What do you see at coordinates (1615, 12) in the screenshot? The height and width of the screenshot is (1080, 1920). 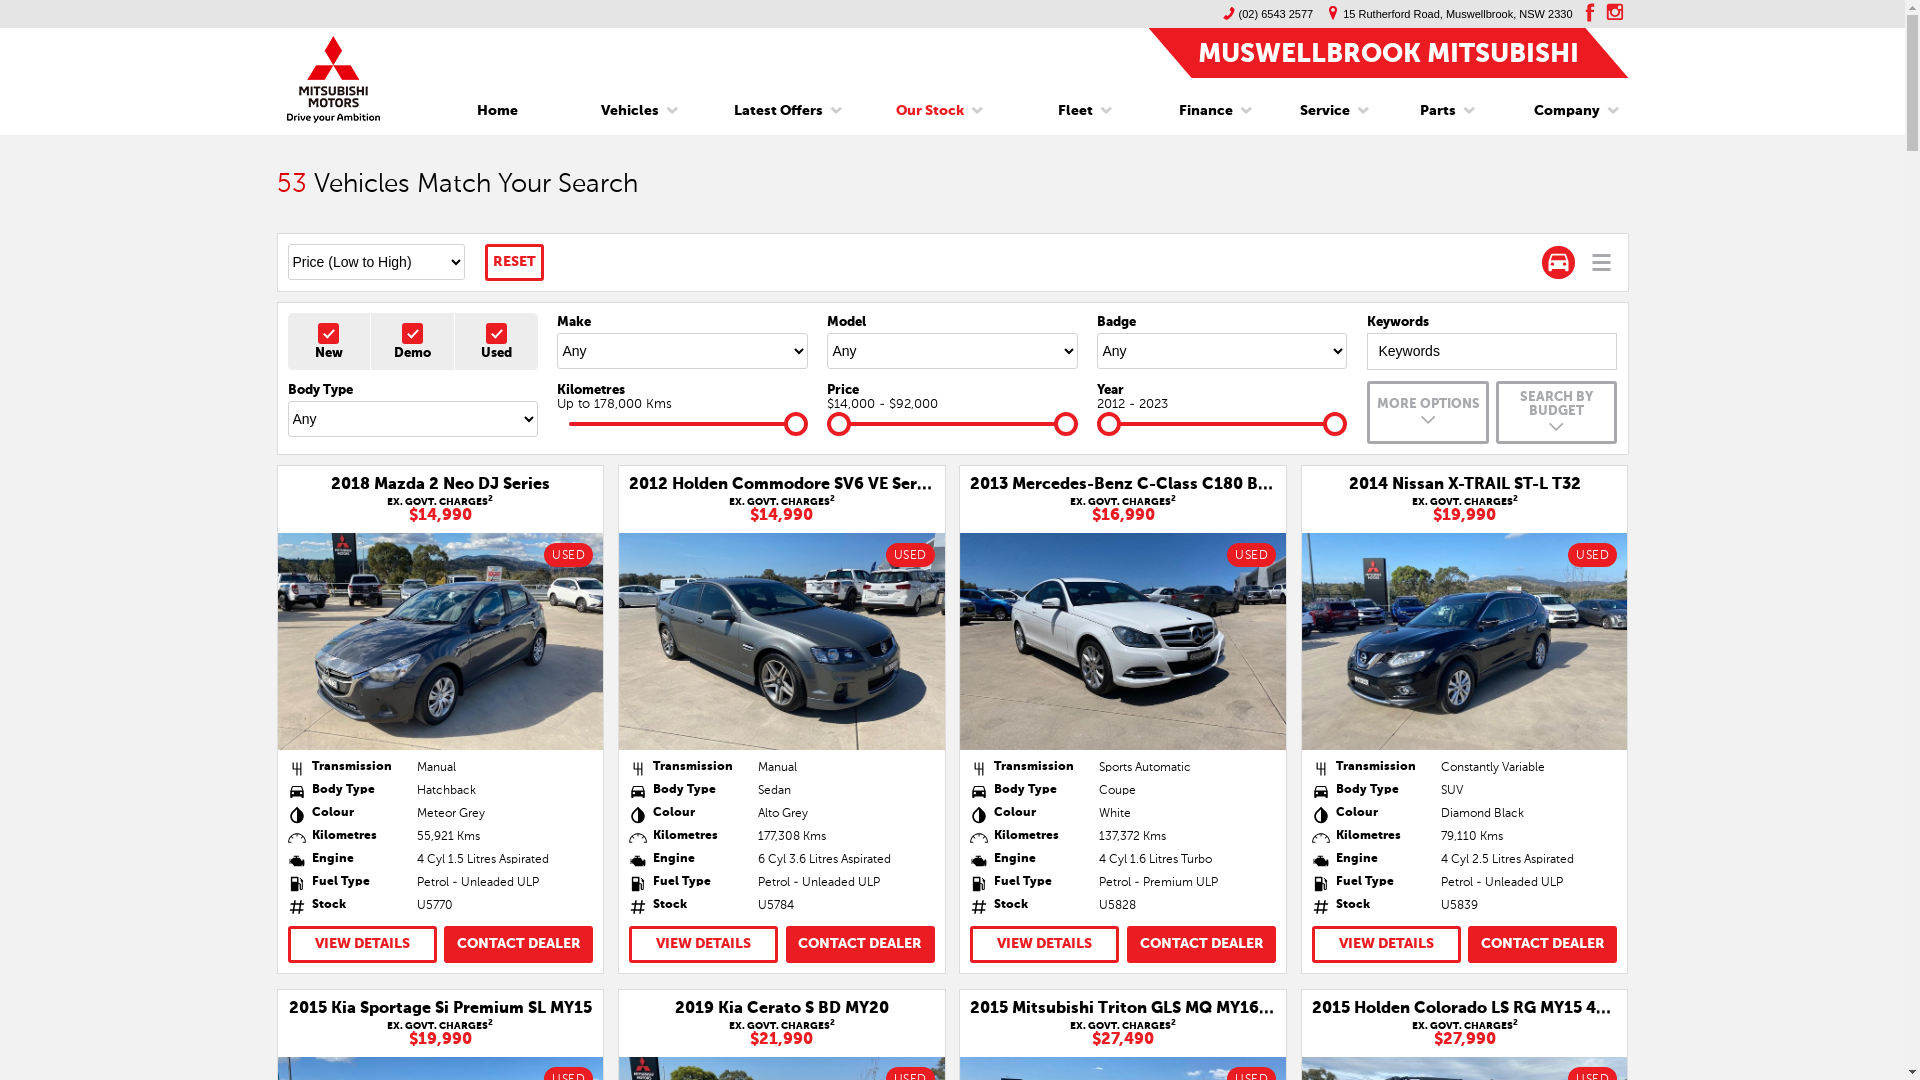 I see `instagram` at bounding box center [1615, 12].